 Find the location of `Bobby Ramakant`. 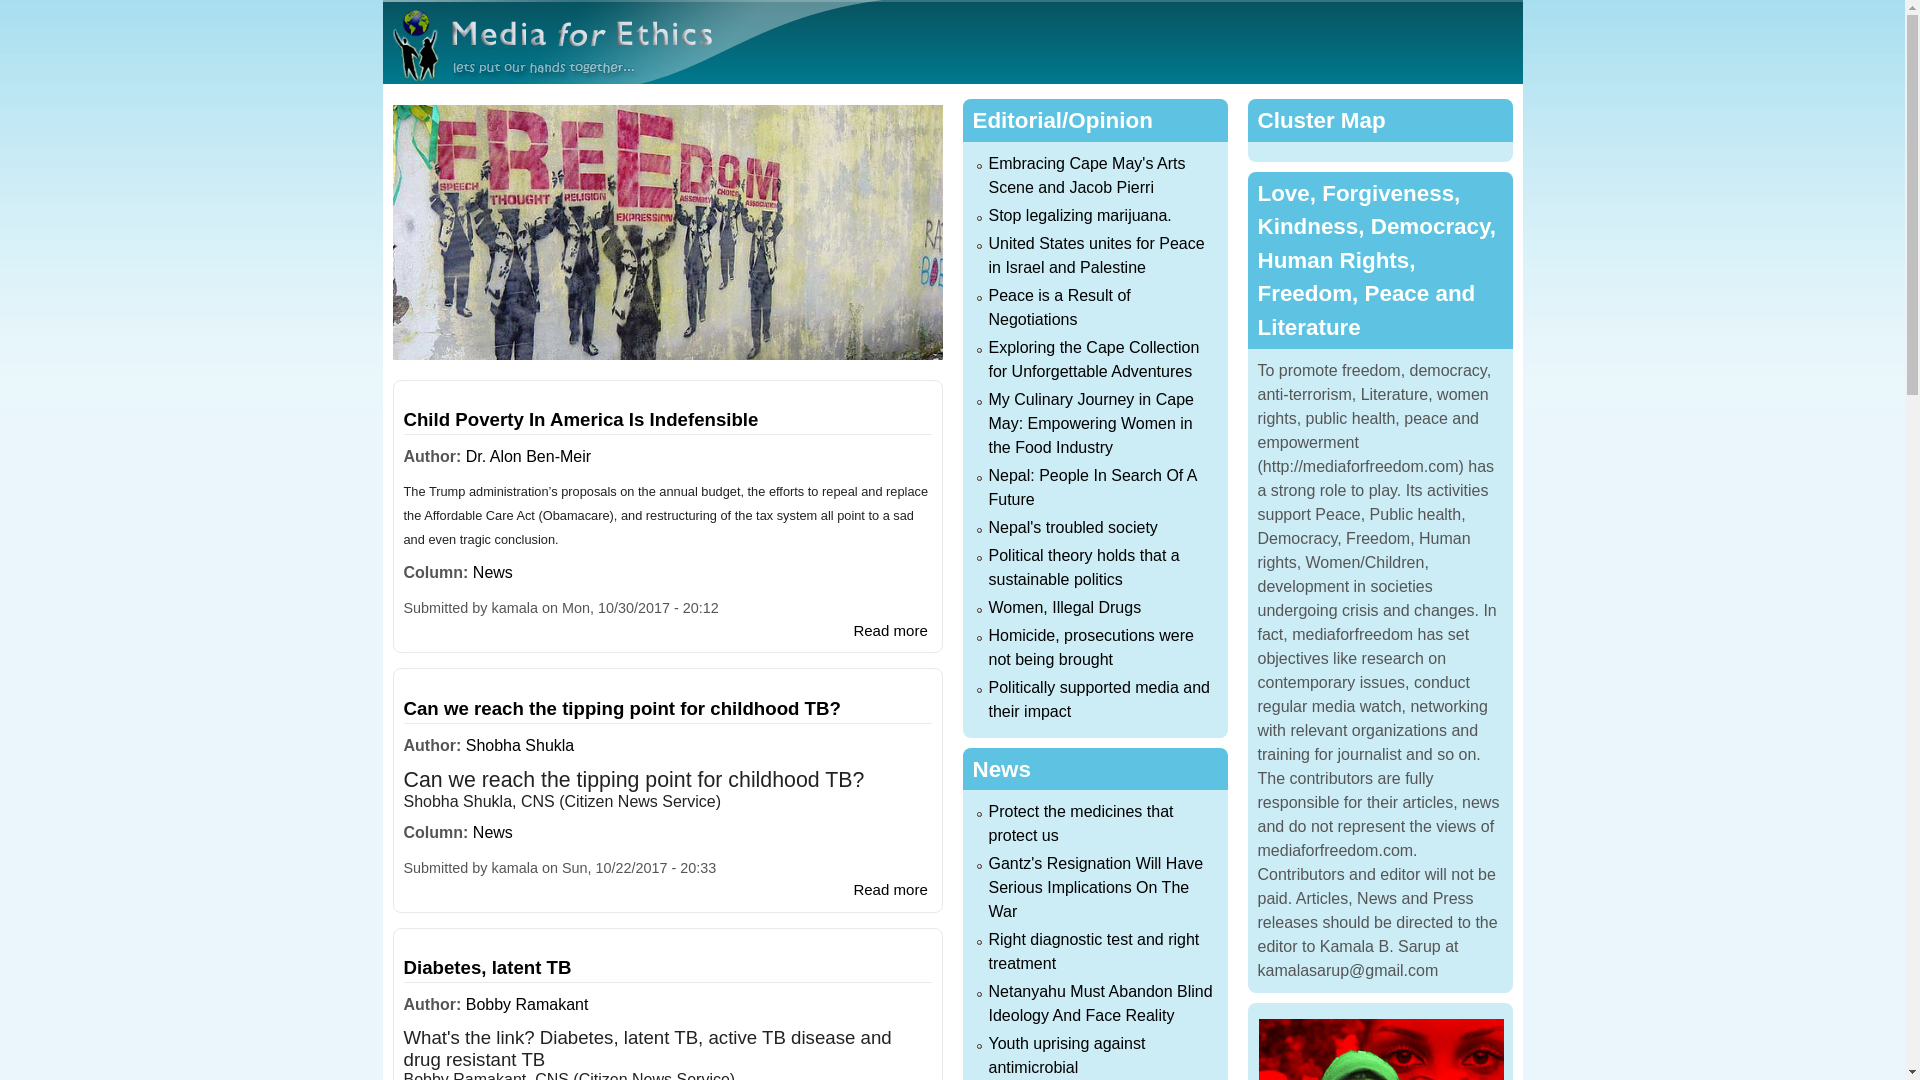

Bobby Ramakant is located at coordinates (622, 708).